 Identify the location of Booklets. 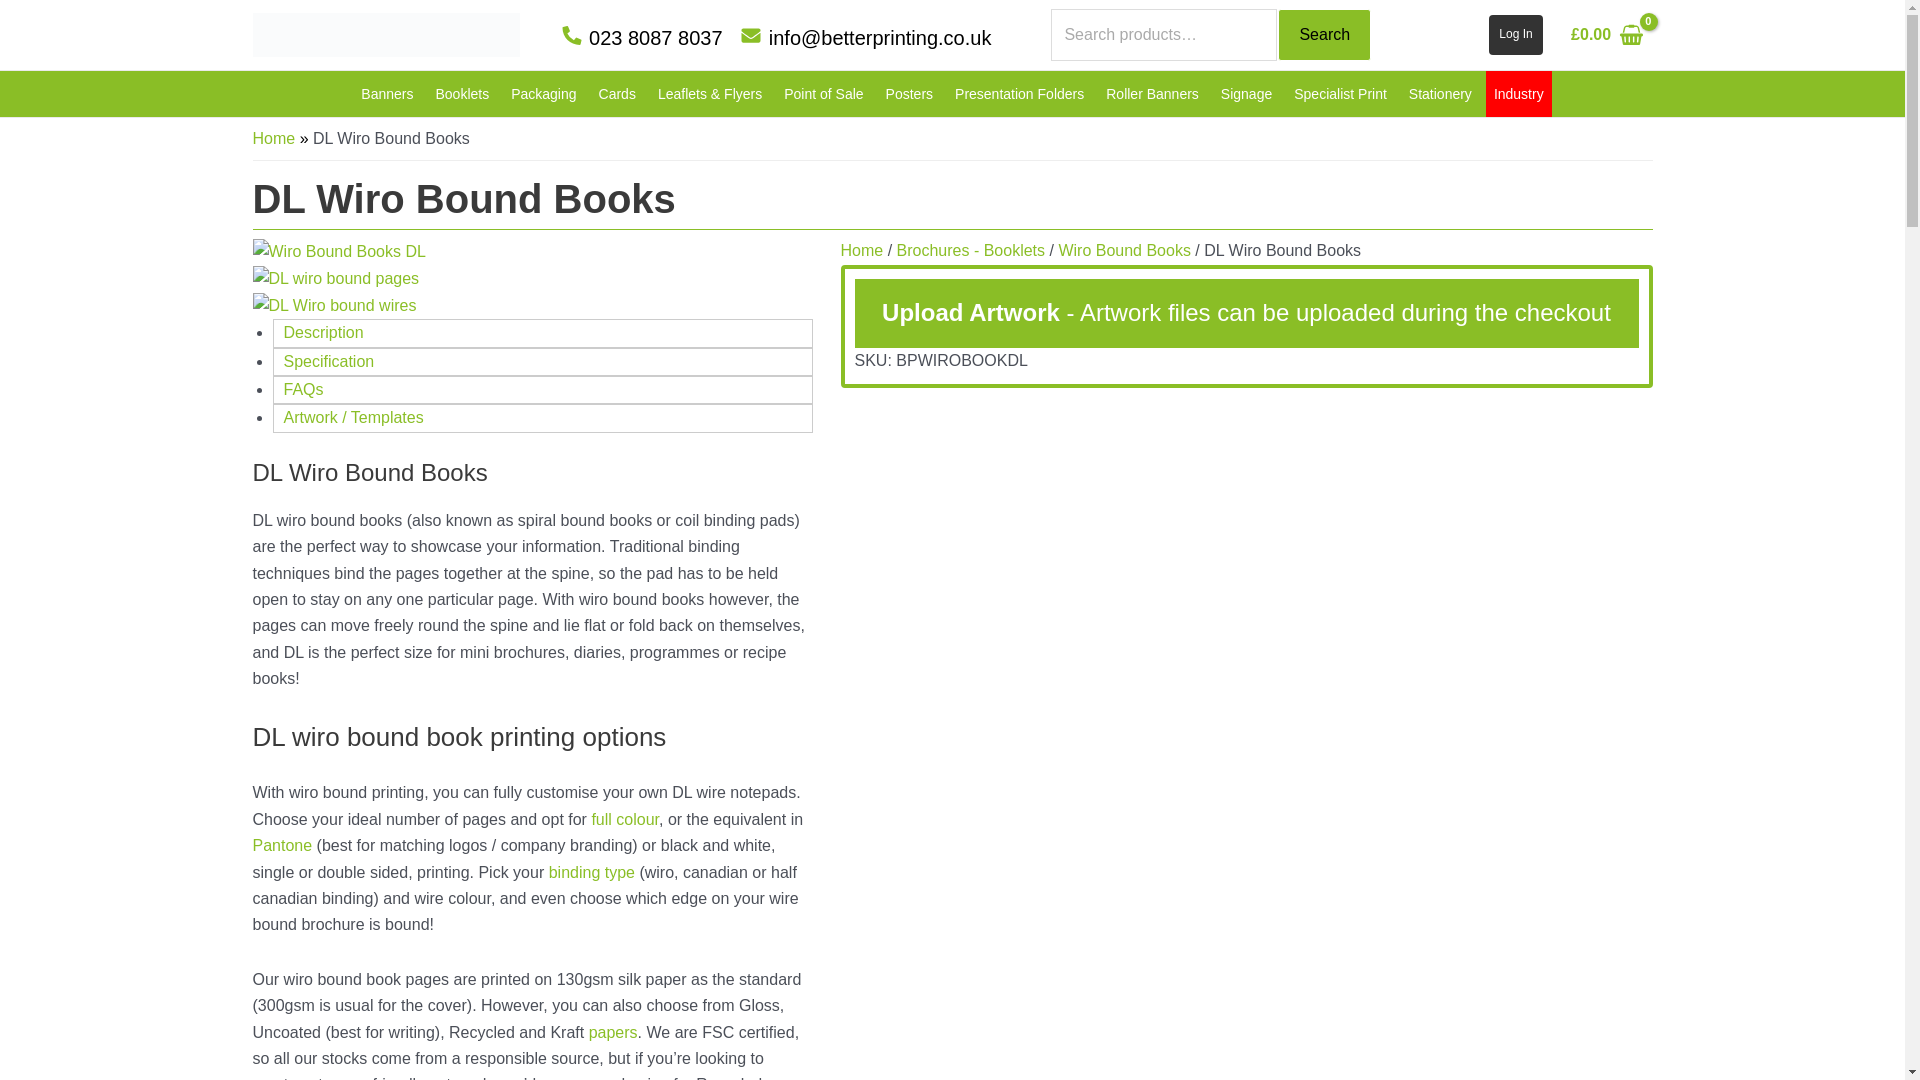
(464, 94).